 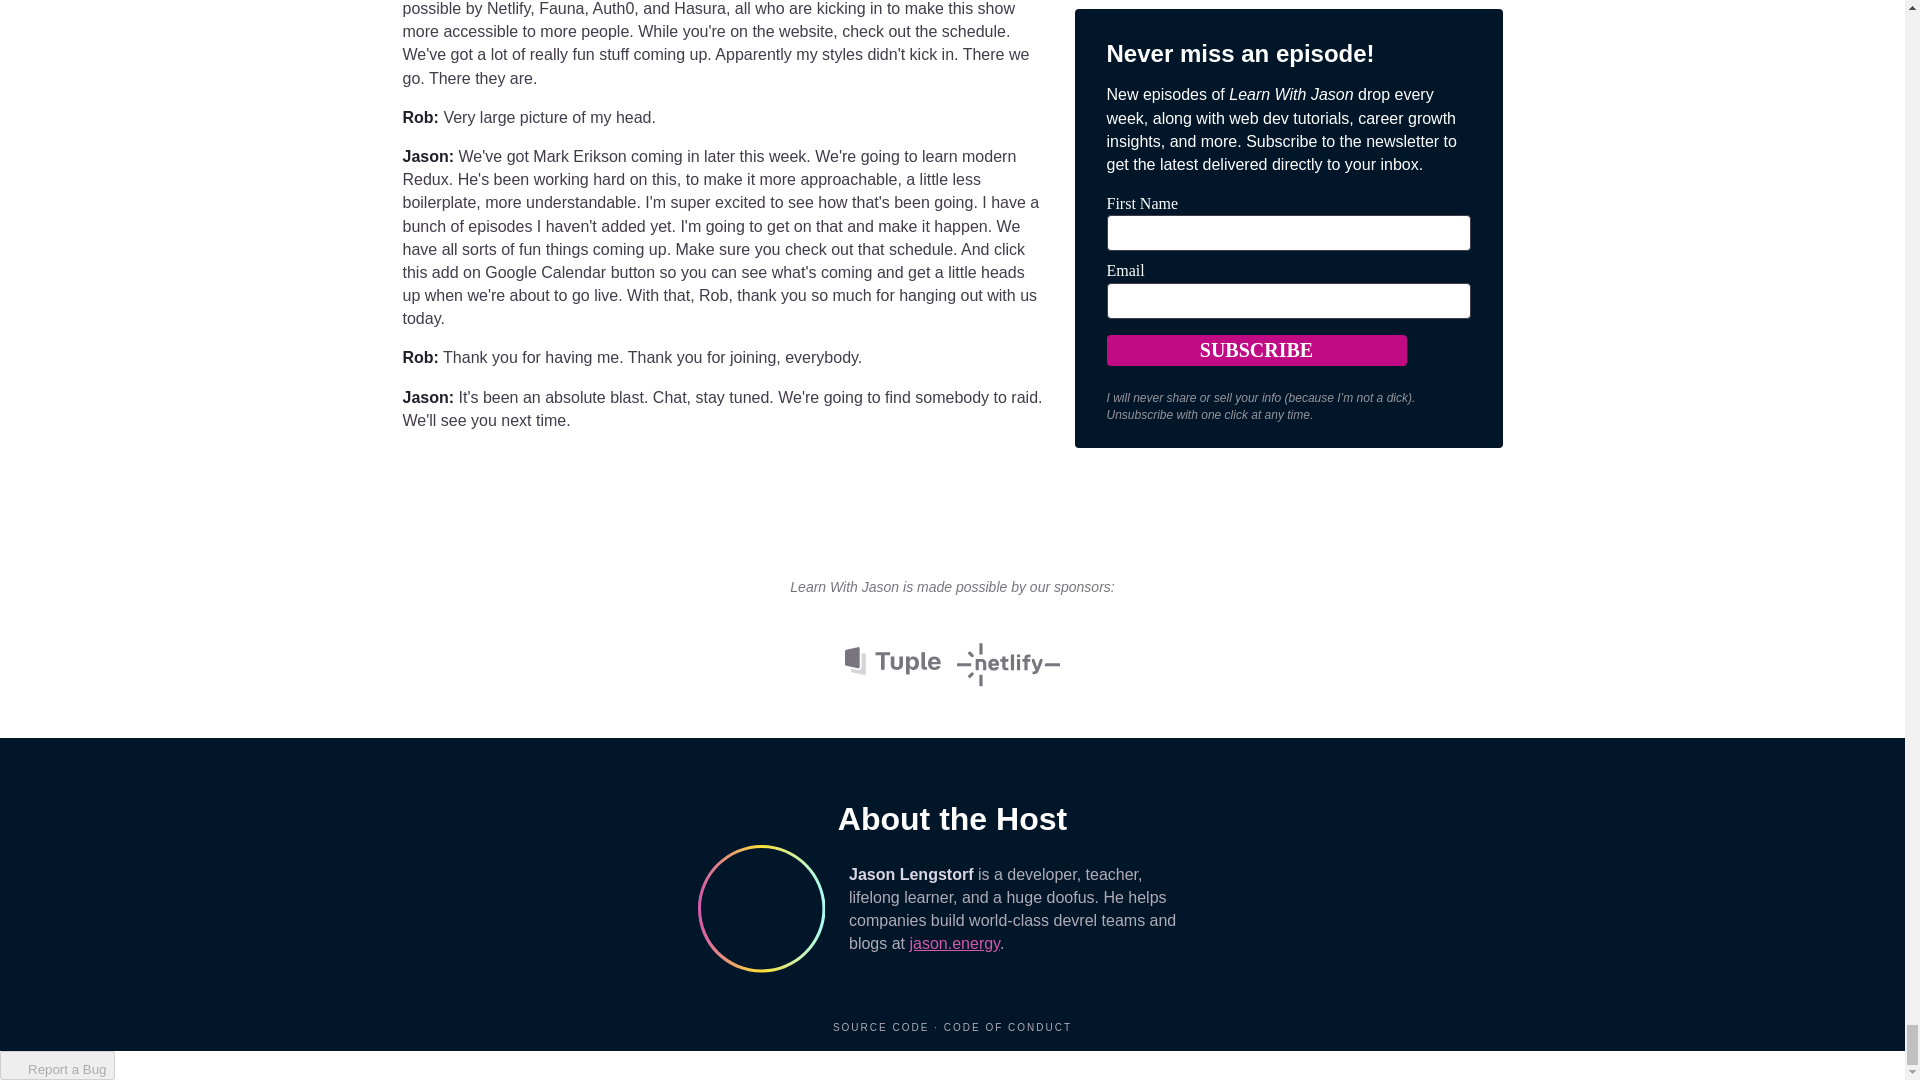 I want to click on CODE OF CONDUCT, so click(x=1008, y=1026).